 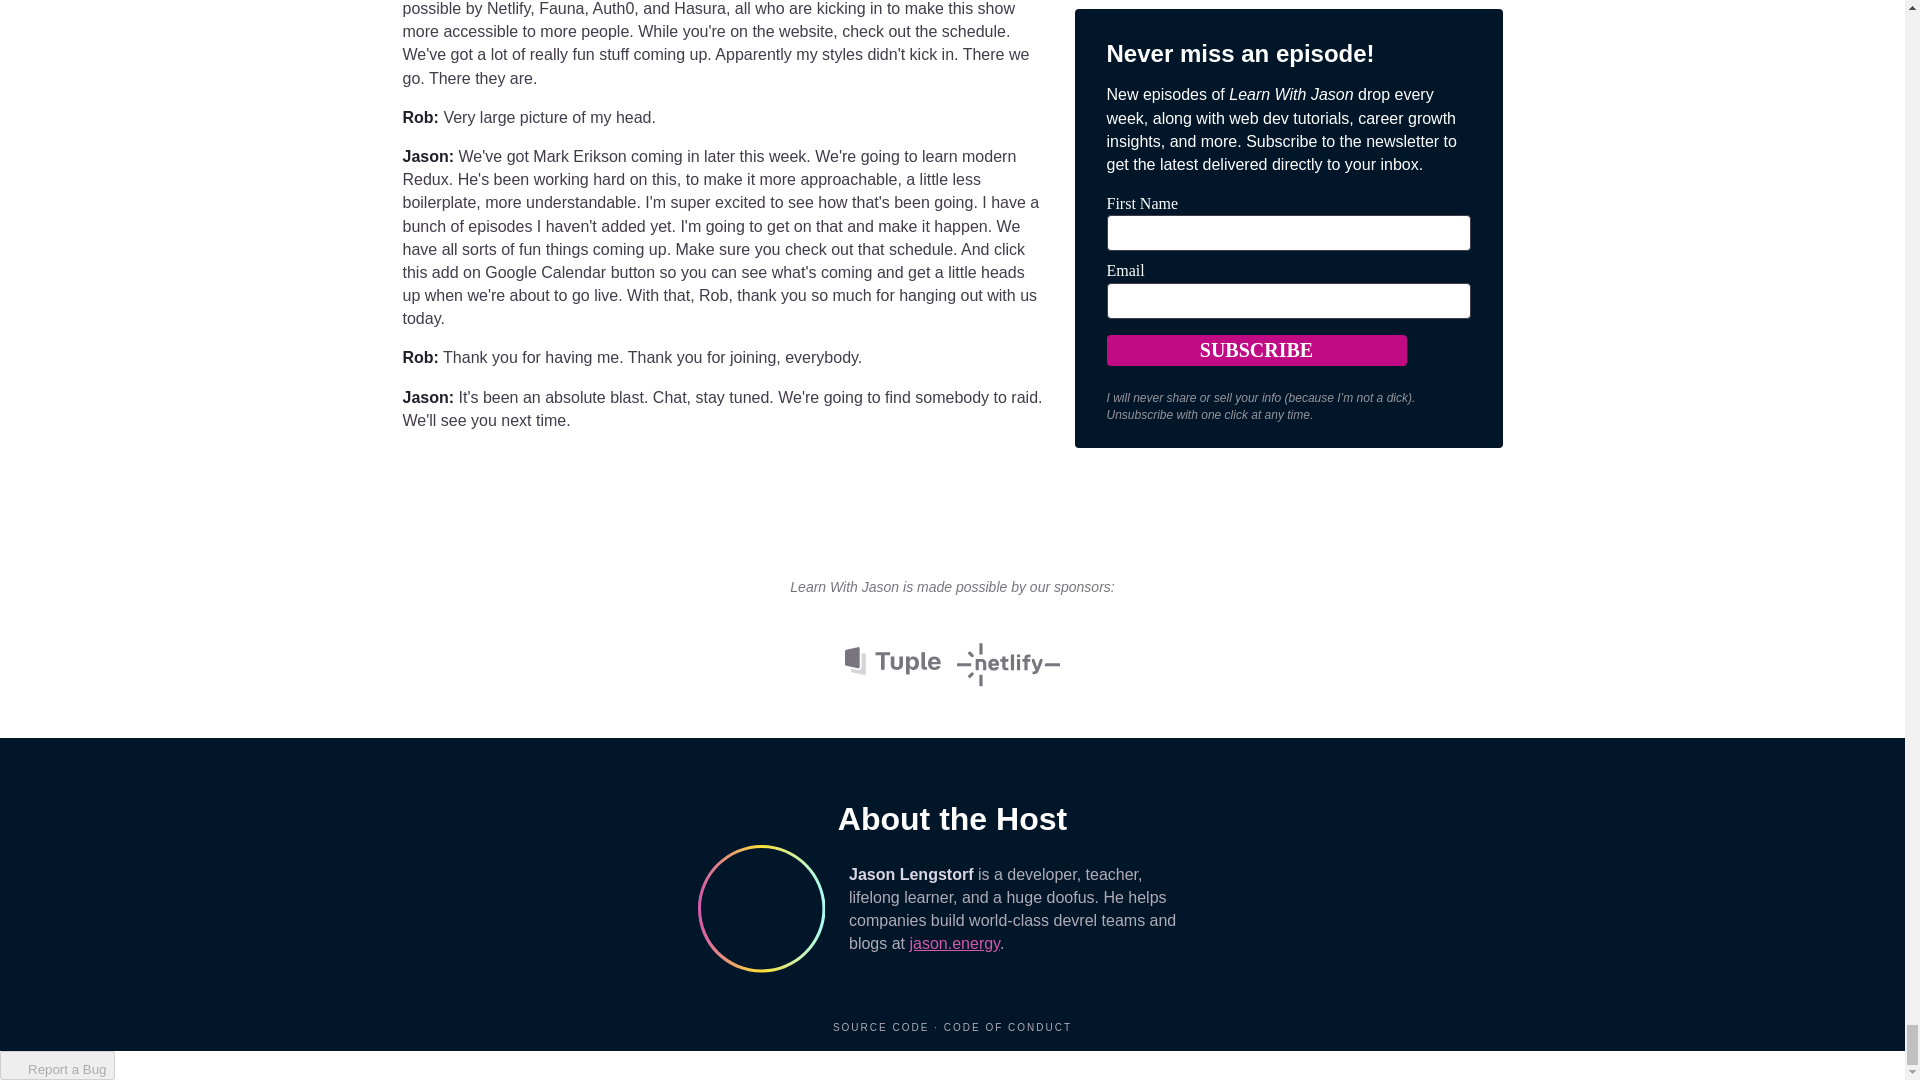 I want to click on CODE OF CONDUCT, so click(x=1008, y=1026).